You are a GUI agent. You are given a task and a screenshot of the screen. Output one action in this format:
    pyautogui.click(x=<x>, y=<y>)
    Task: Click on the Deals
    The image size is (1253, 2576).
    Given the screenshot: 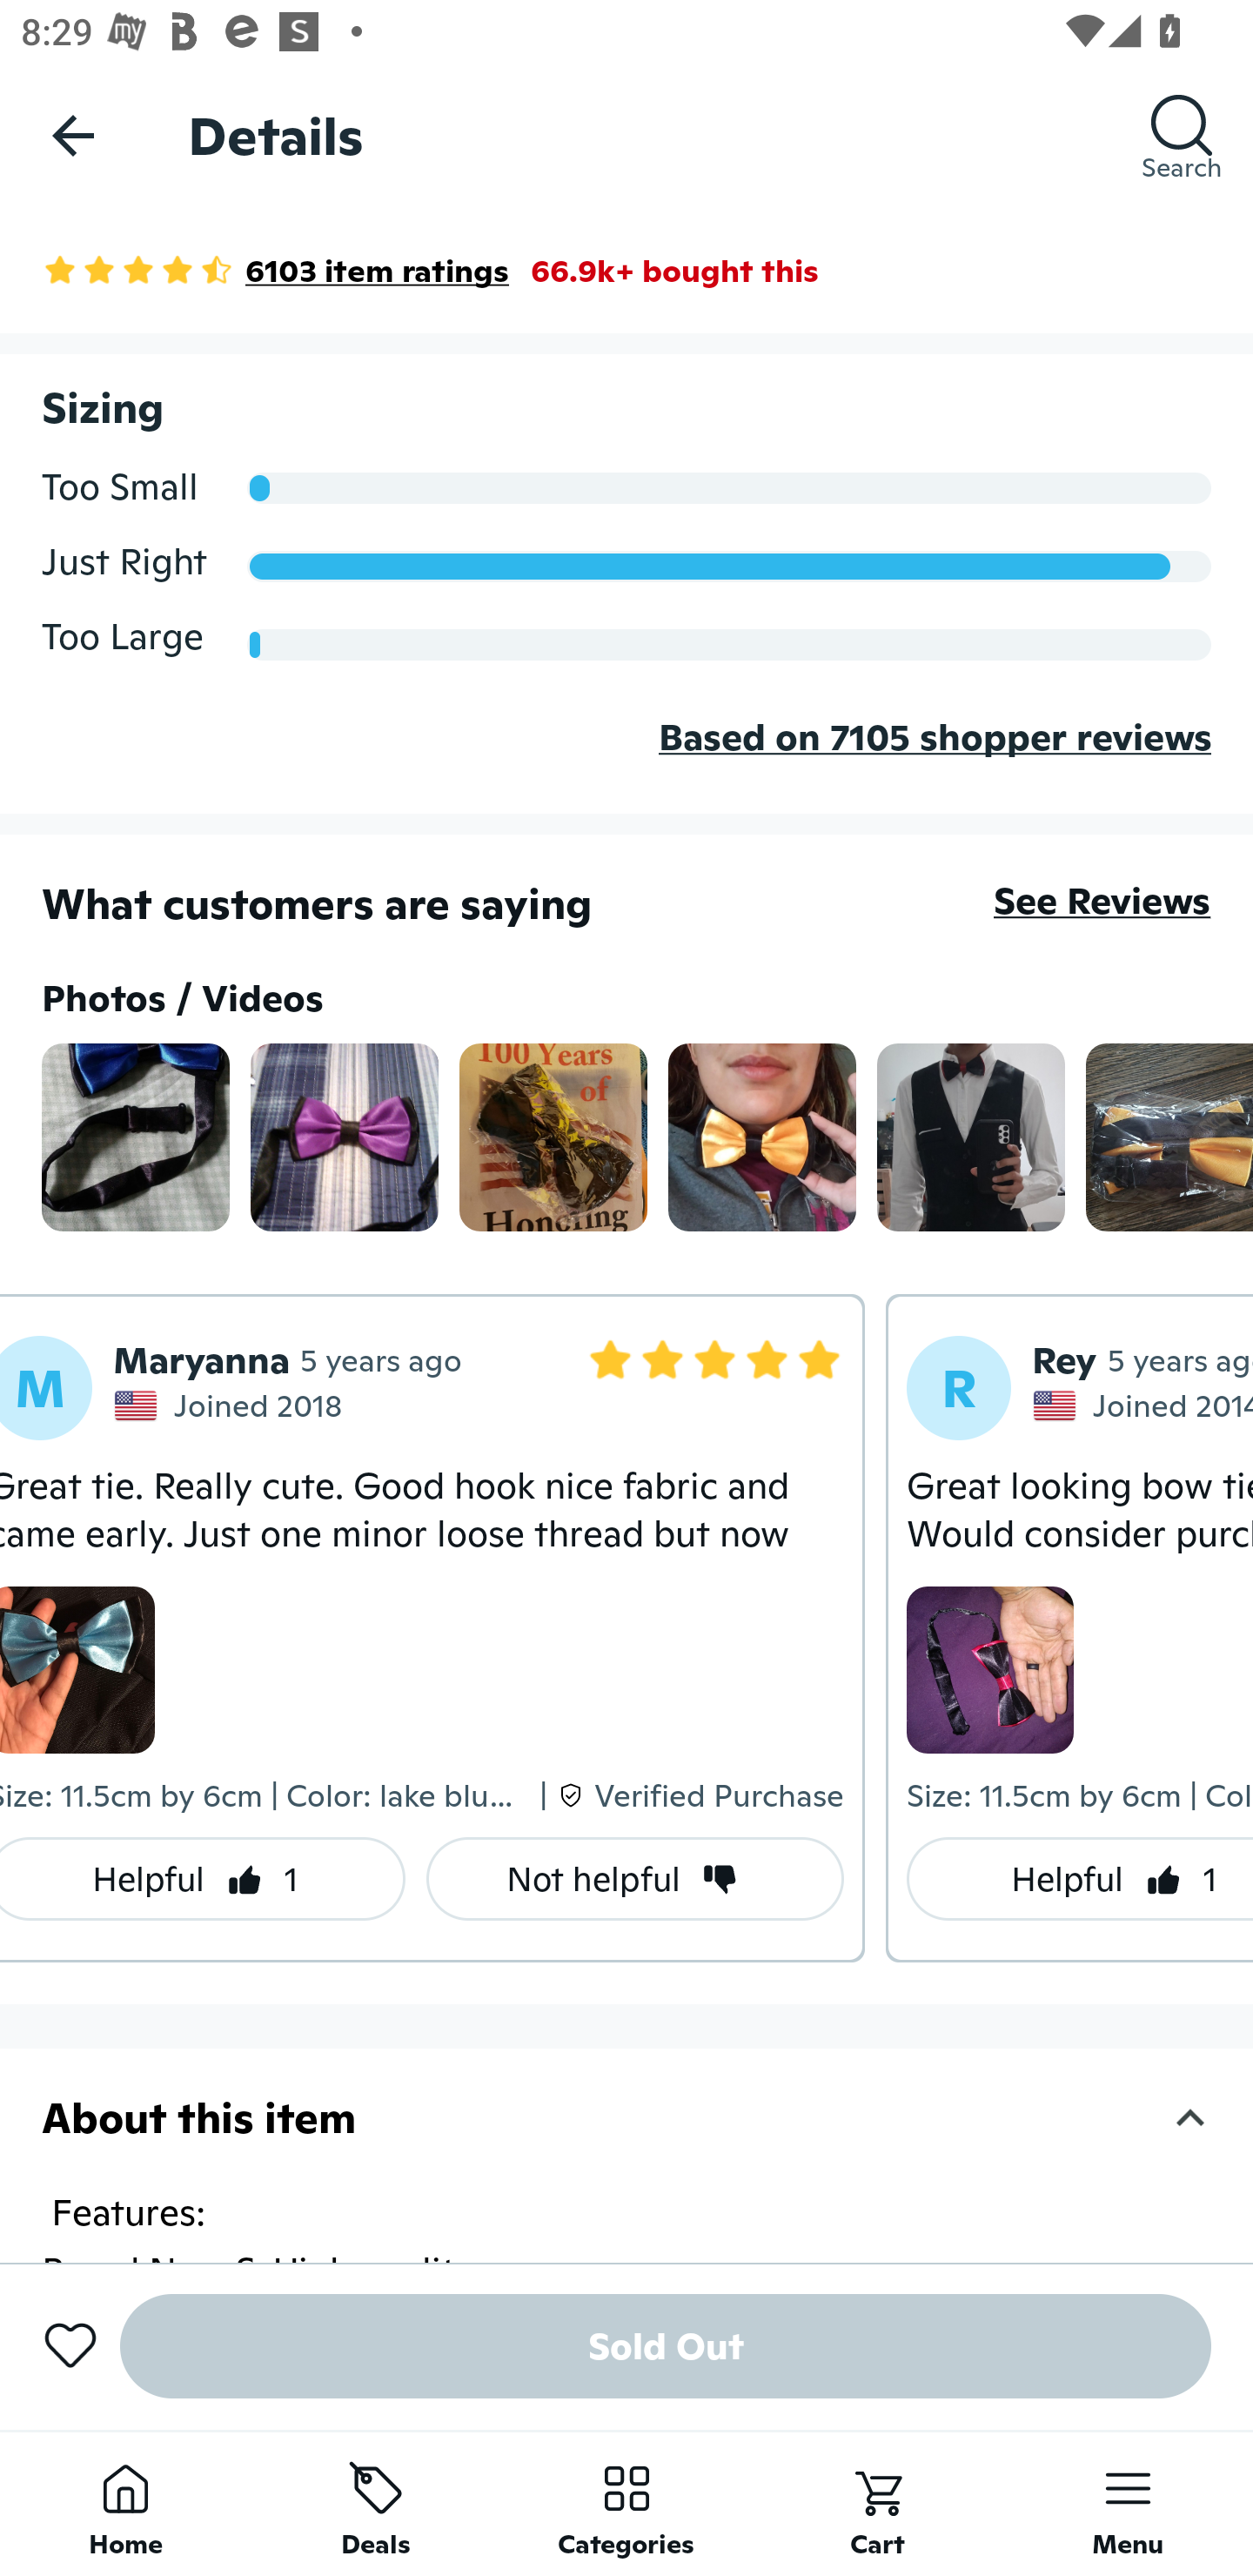 What is the action you would take?
    pyautogui.click(x=376, y=2503)
    